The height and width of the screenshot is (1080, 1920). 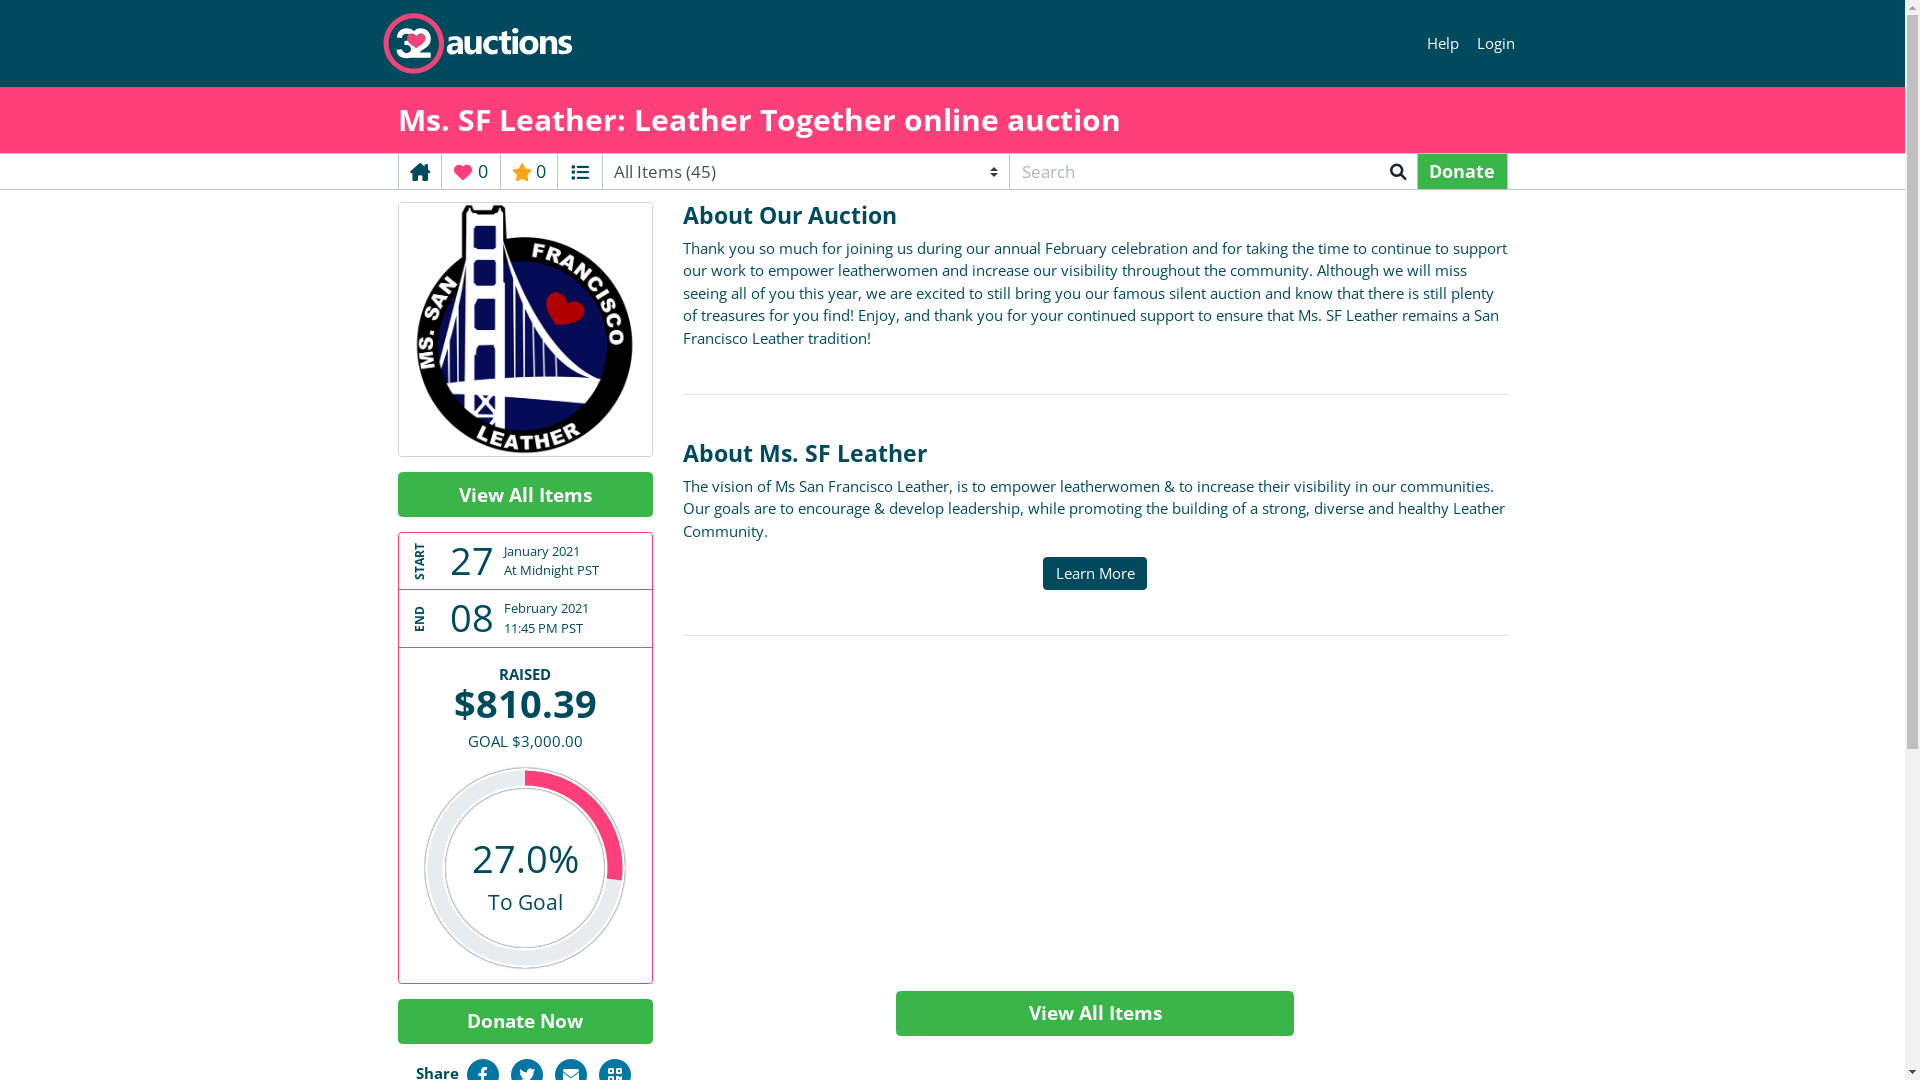 What do you see at coordinates (1462, 172) in the screenshot?
I see `Donate` at bounding box center [1462, 172].